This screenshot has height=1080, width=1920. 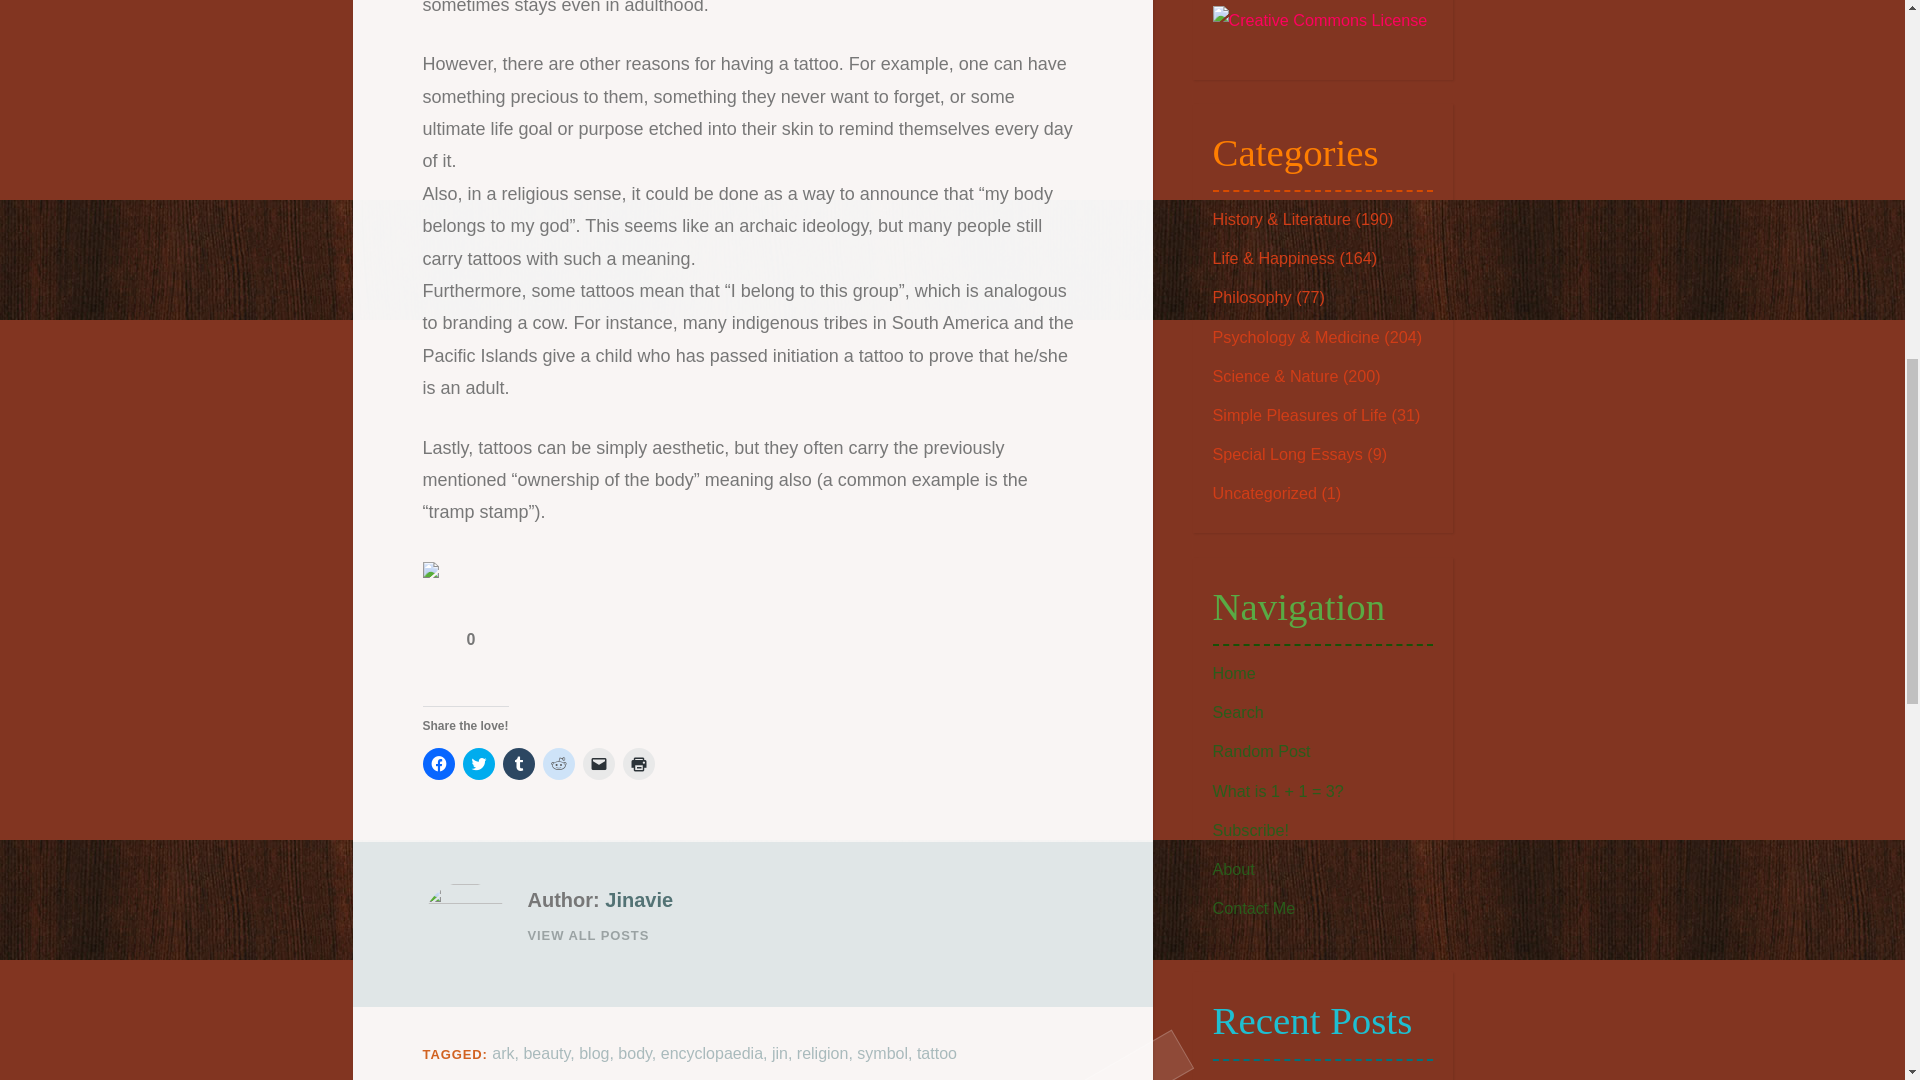 I want to click on tattoo, so click(x=936, y=1053).